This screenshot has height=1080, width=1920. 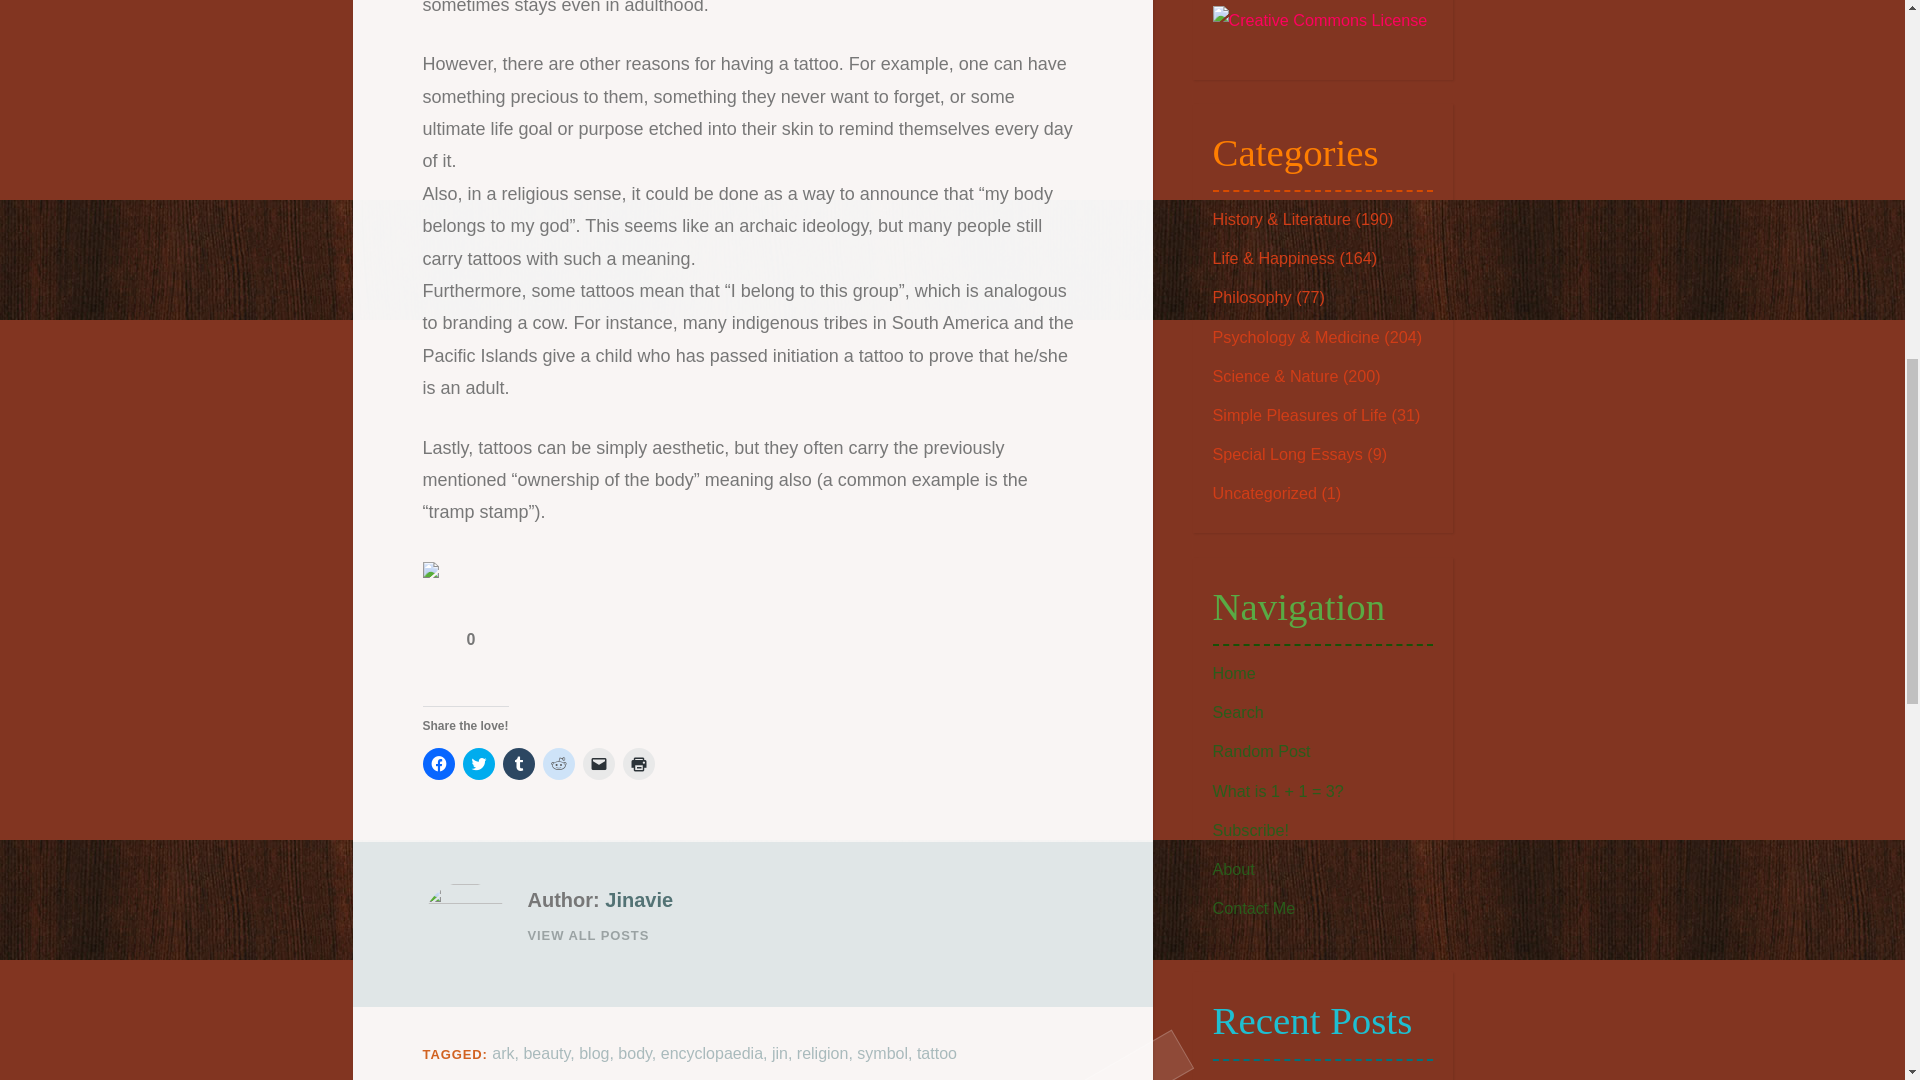 I want to click on tattoo, so click(x=936, y=1053).